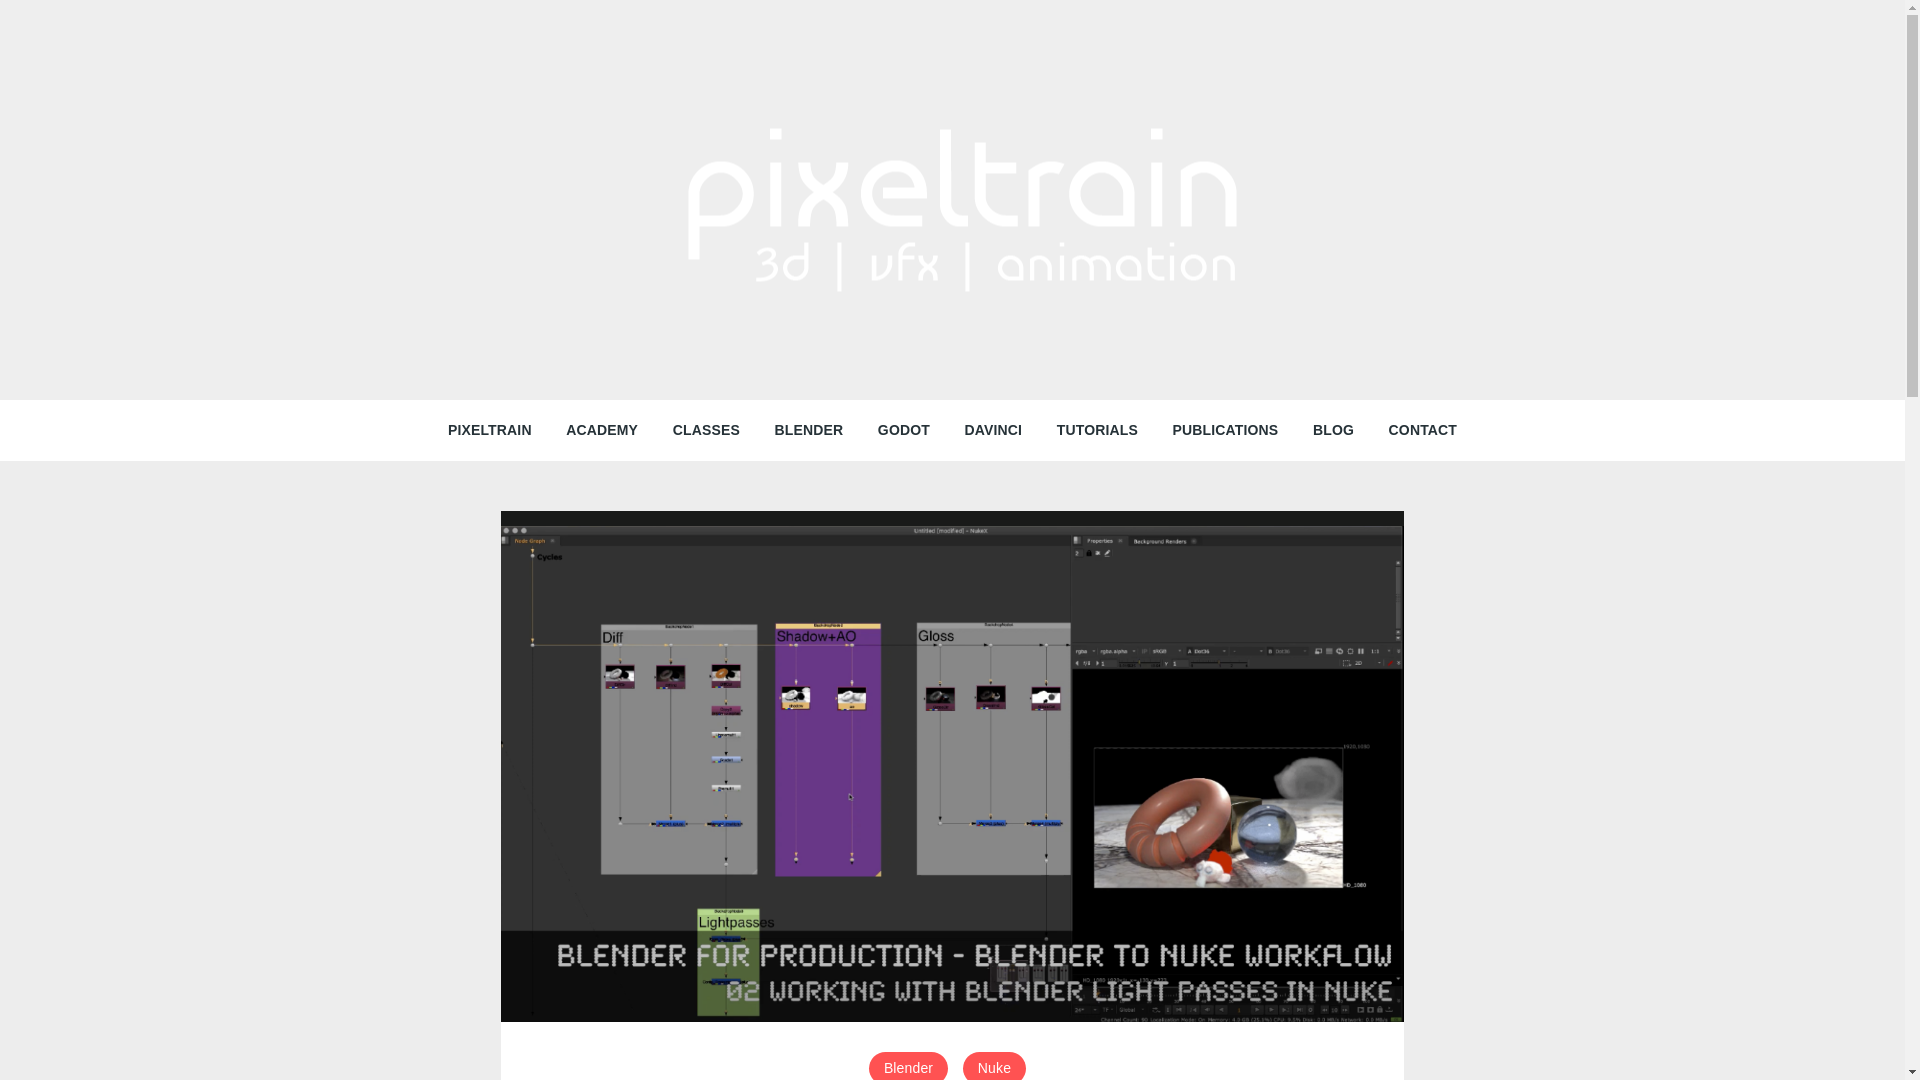  What do you see at coordinates (1423, 430) in the screenshot?
I see `CONTACT` at bounding box center [1423, 430].